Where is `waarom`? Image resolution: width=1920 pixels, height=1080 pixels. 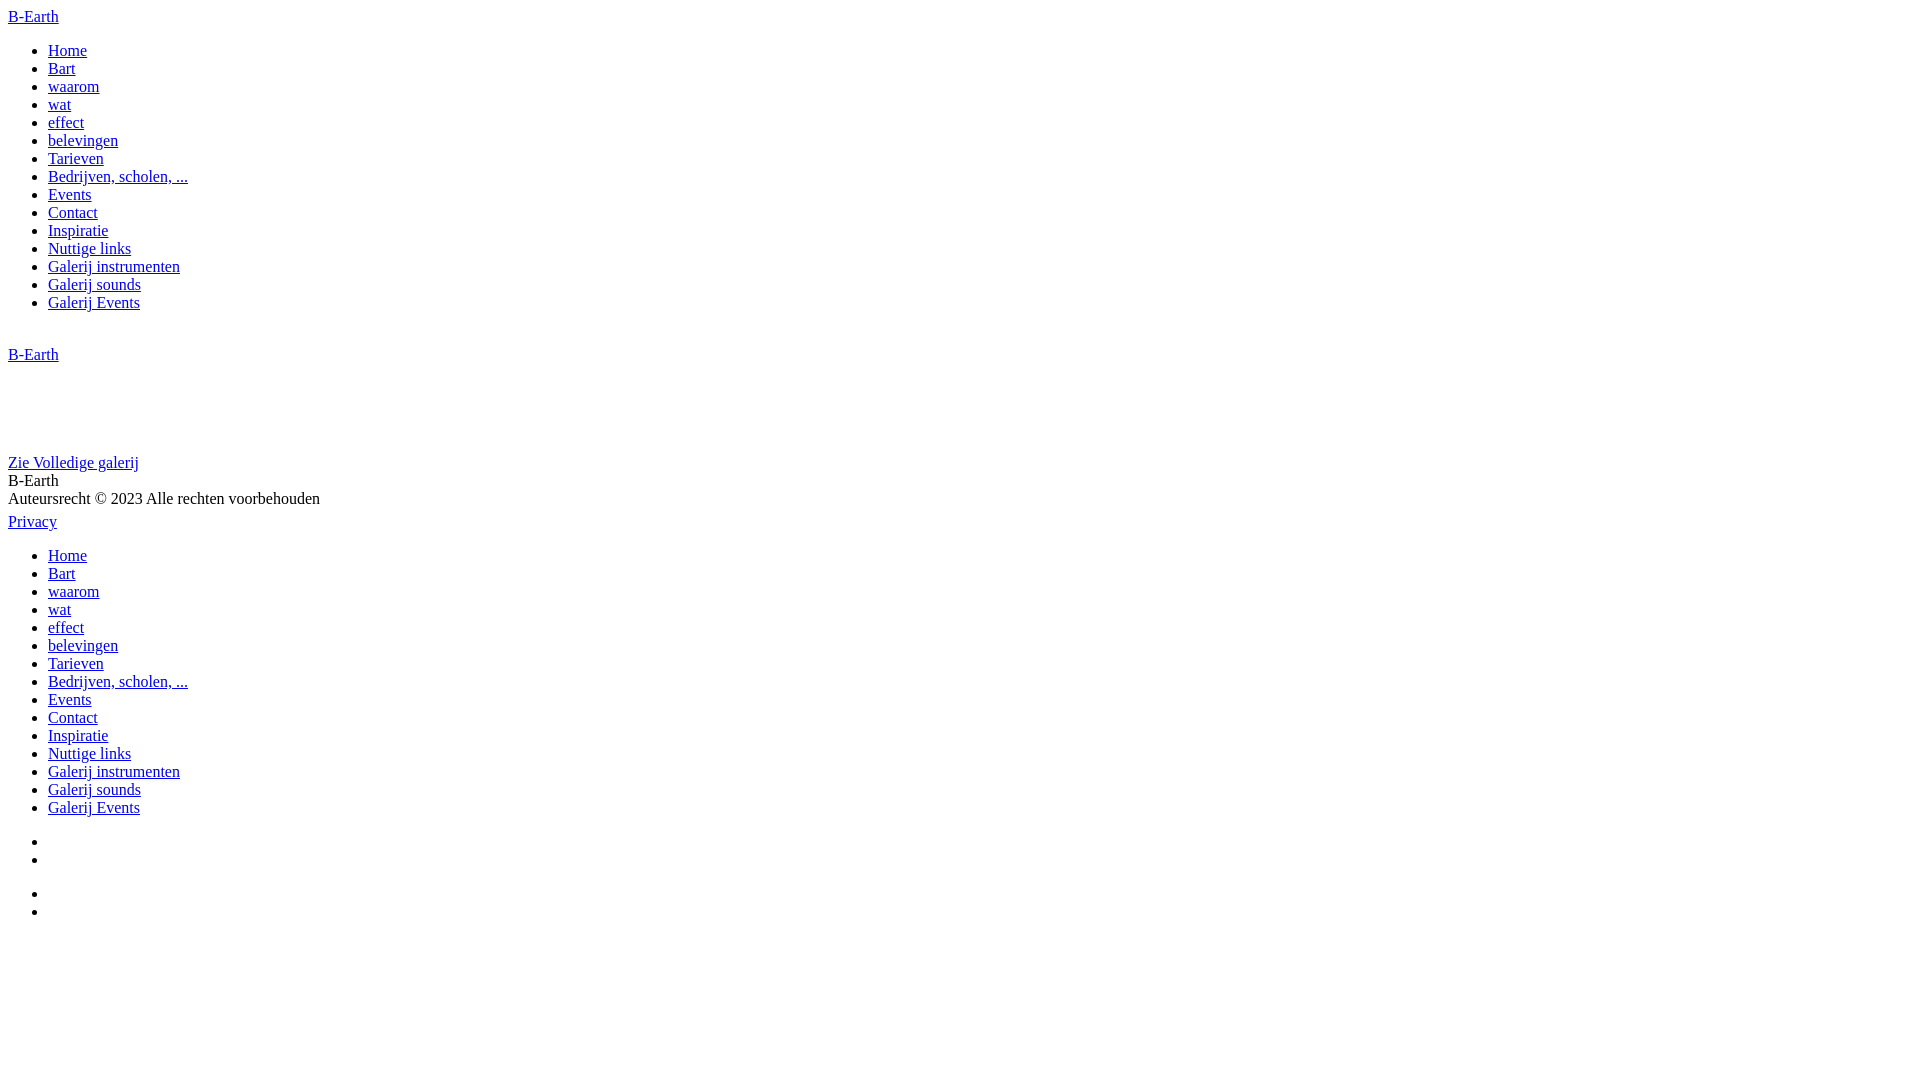 waarom is located at coordinates (74, 86).